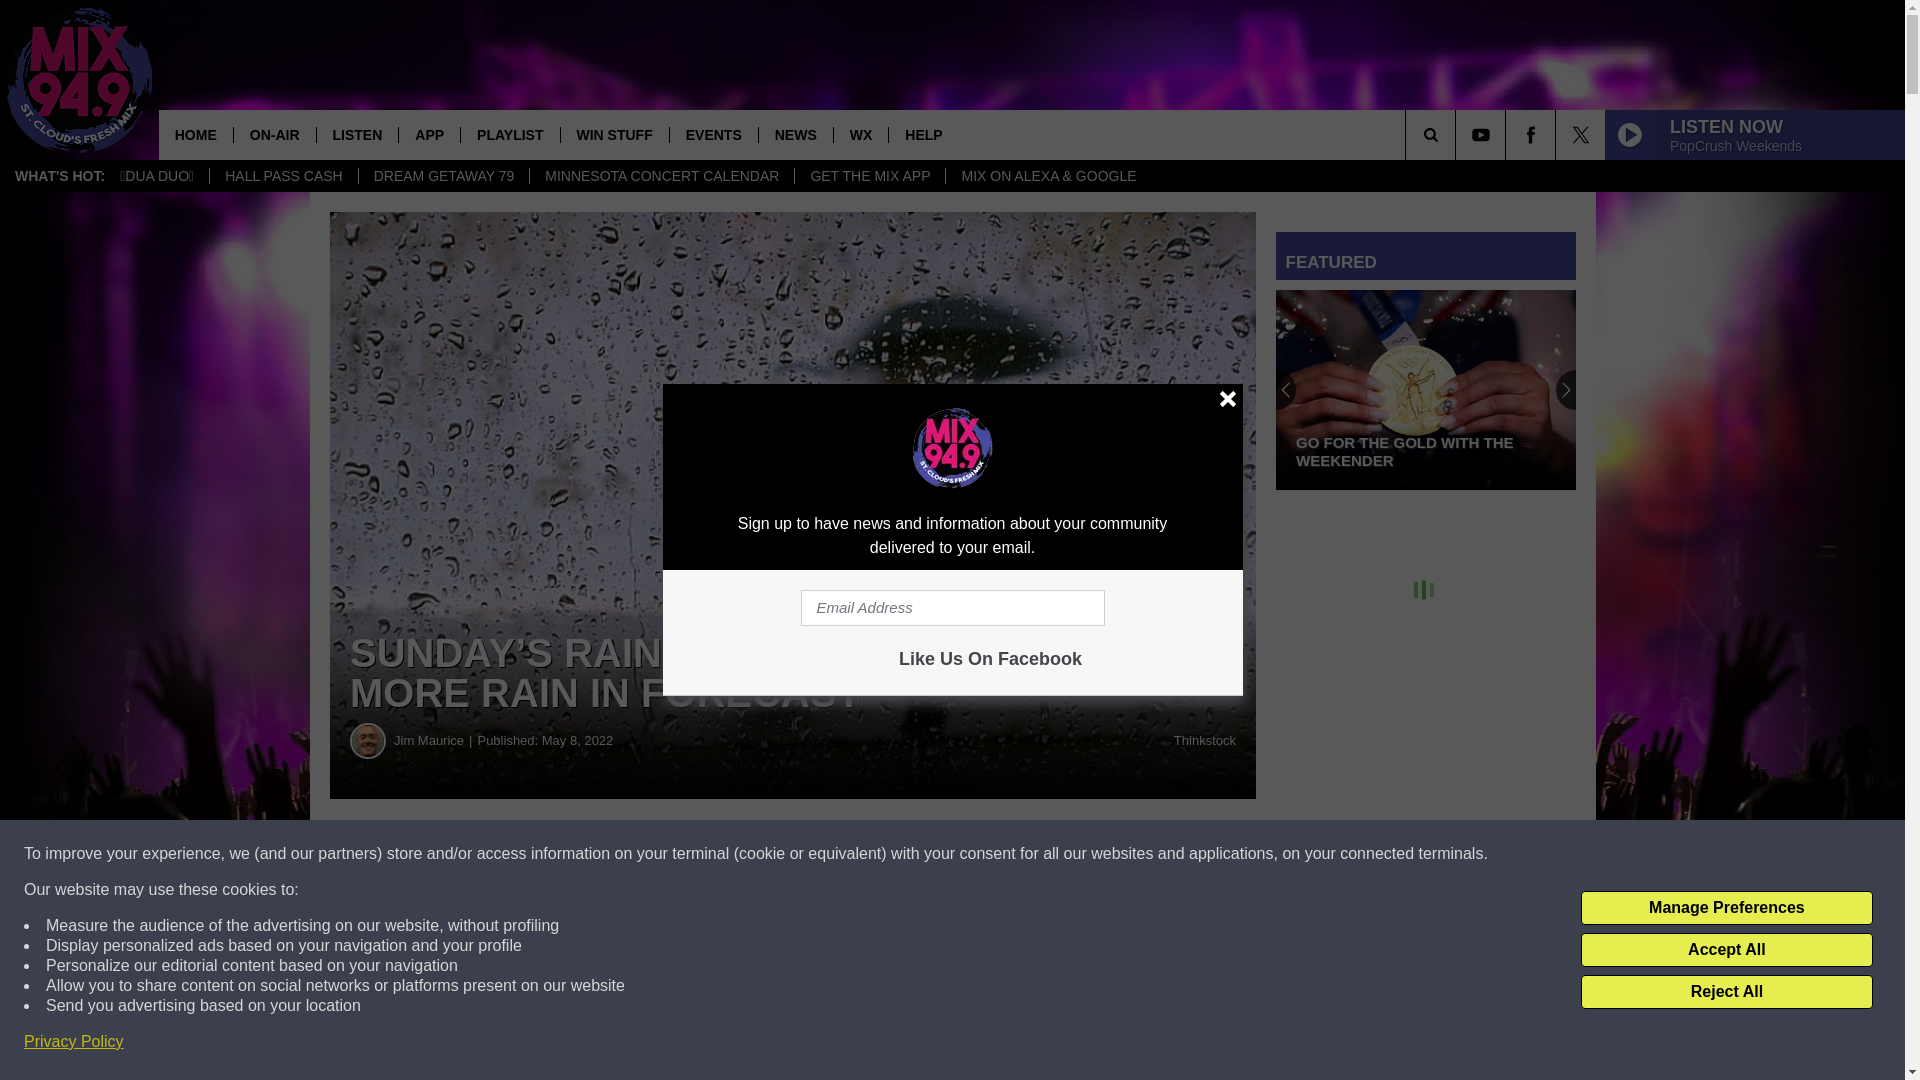 The height and width of the screenshot is (1080, 1920). Describe the element at coordinates (428, 134) in the screenshot. I see `APP` at that location.